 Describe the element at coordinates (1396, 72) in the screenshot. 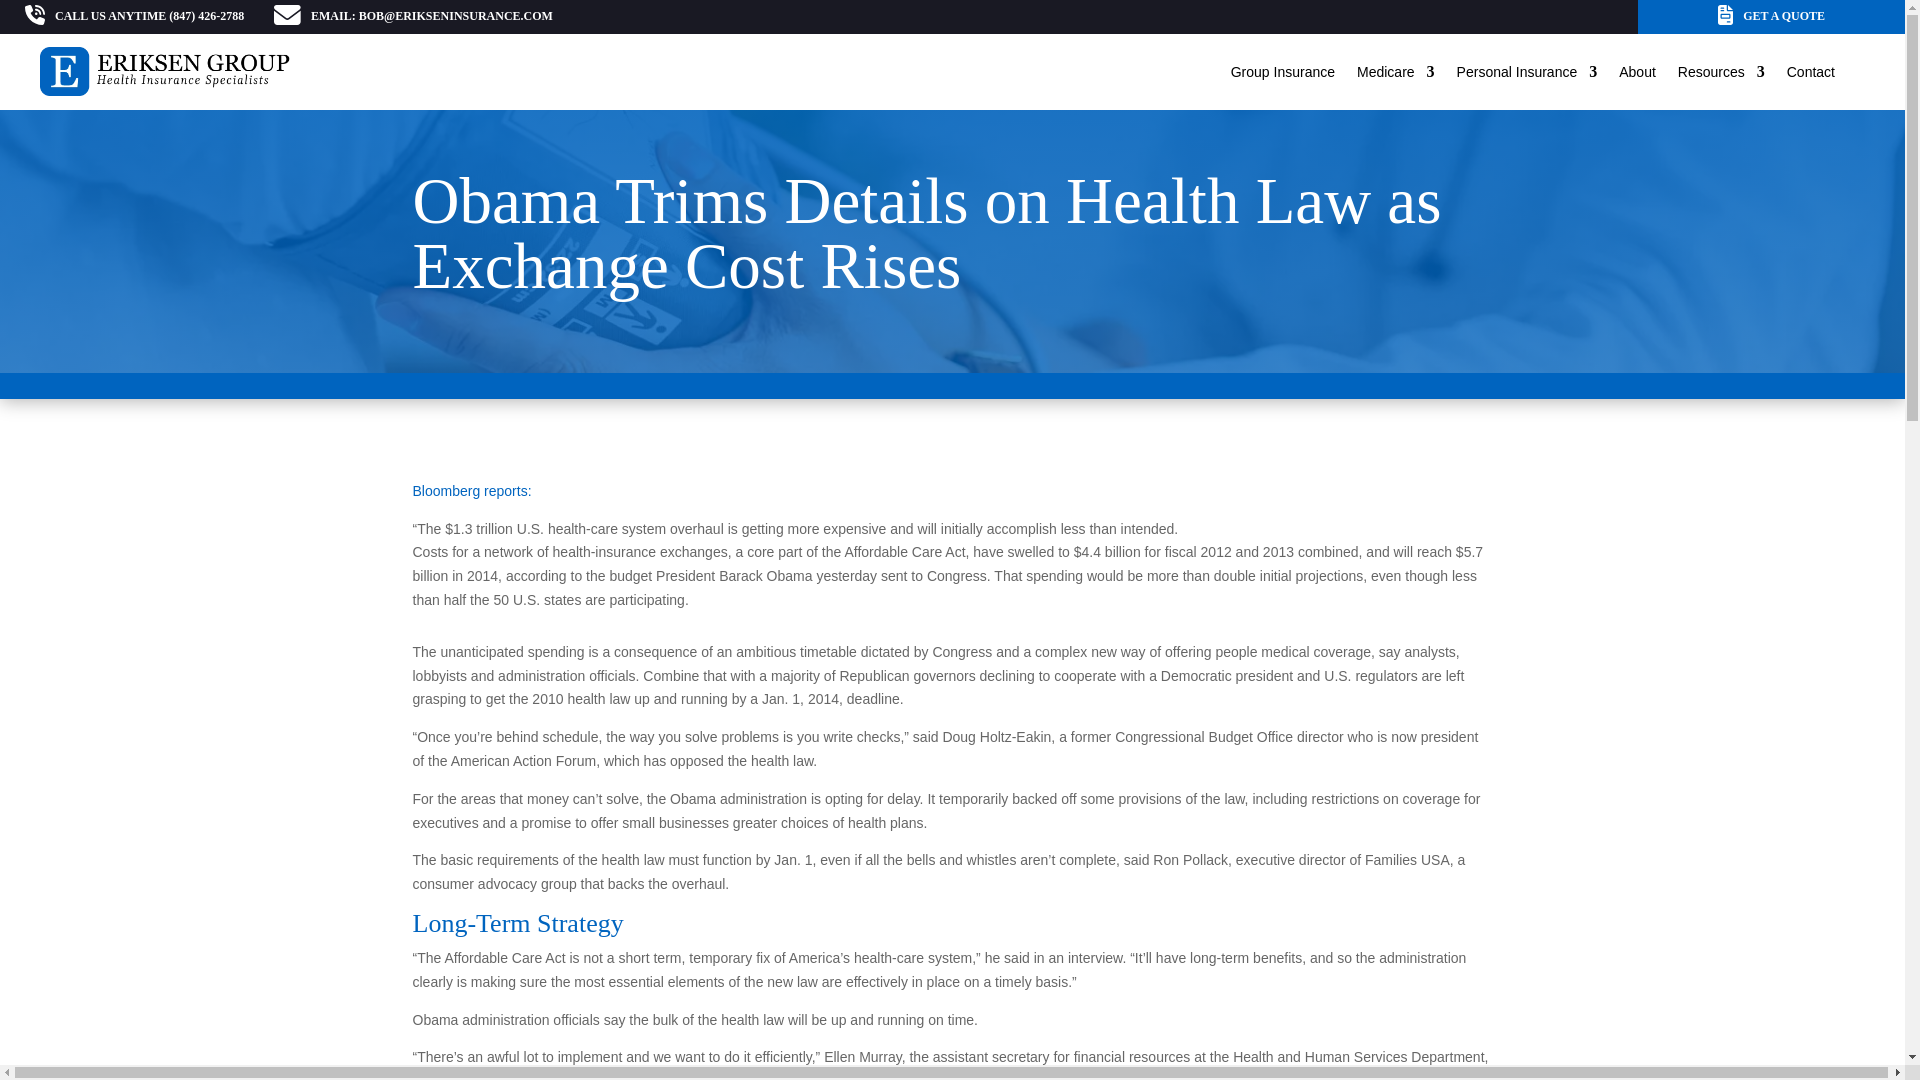

I see `Medicare` at that location.